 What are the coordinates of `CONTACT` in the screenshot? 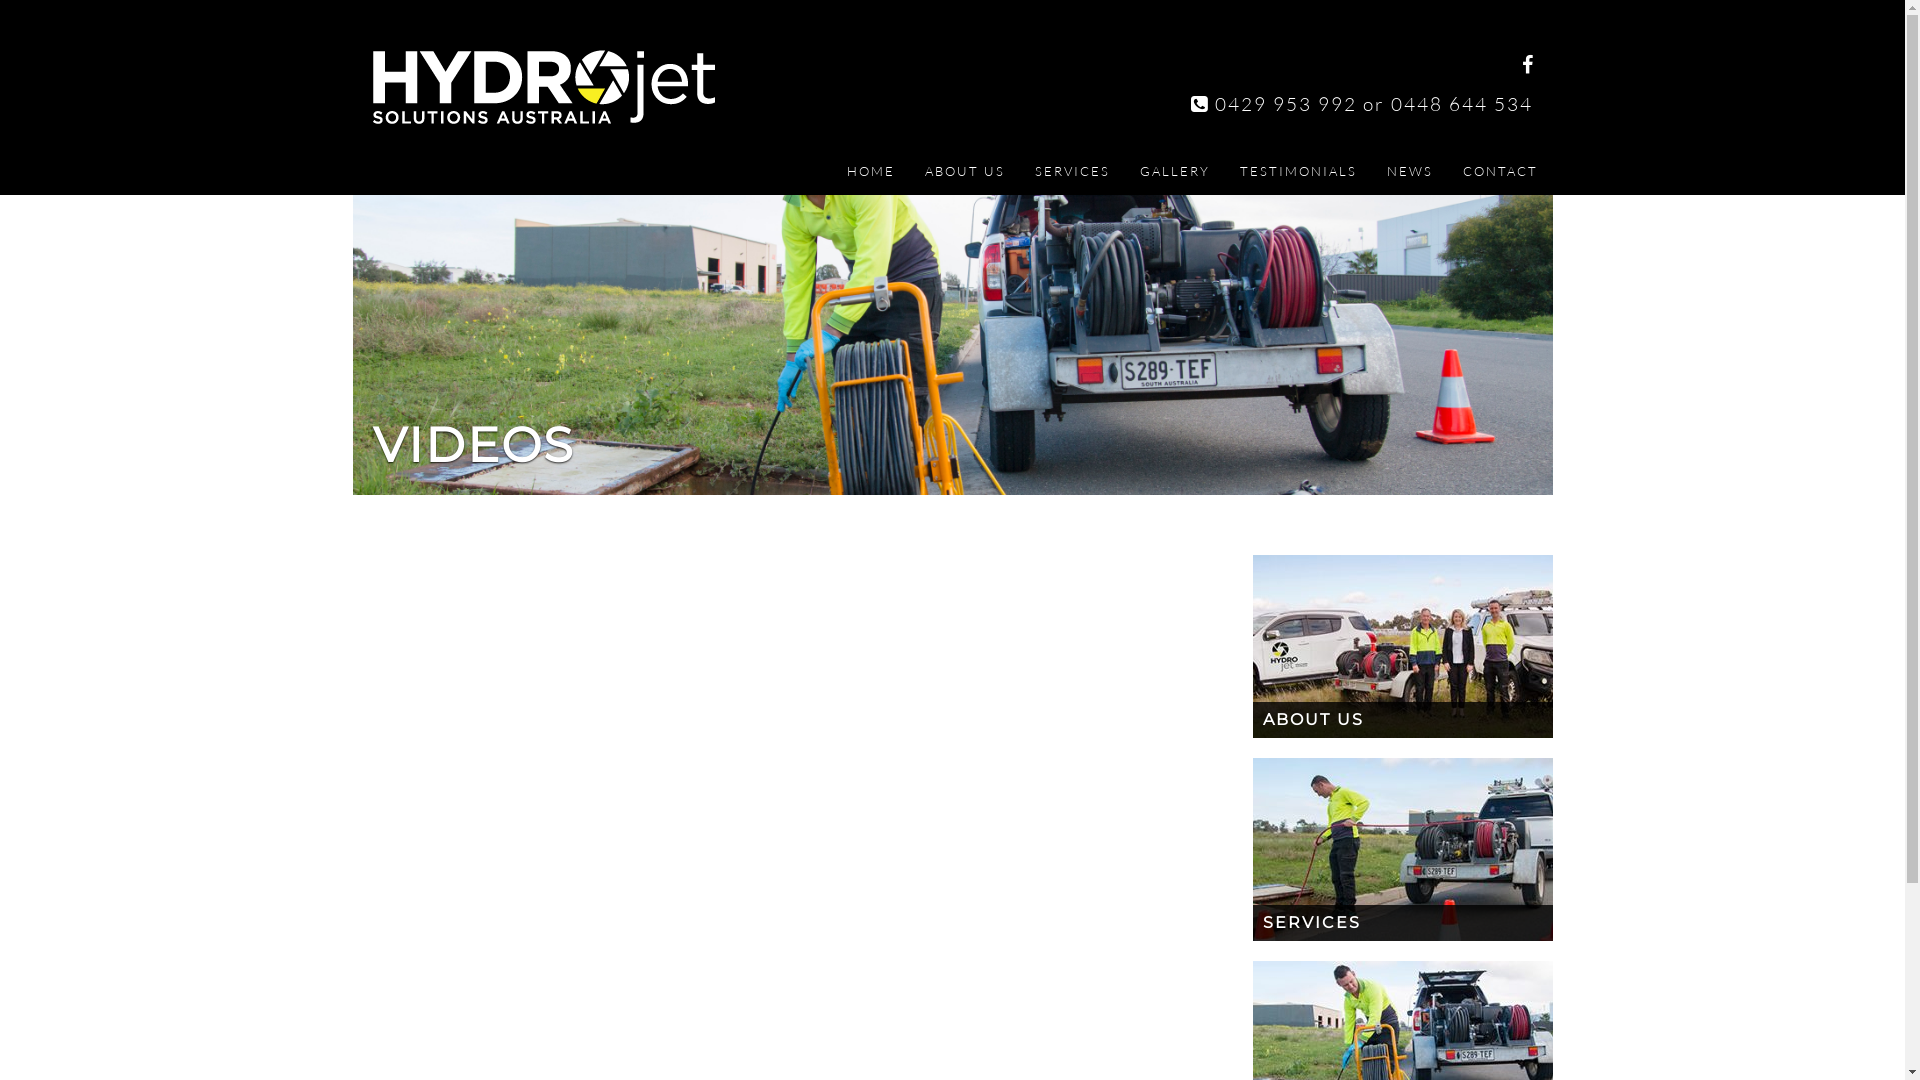 It's located at (1500, 172).